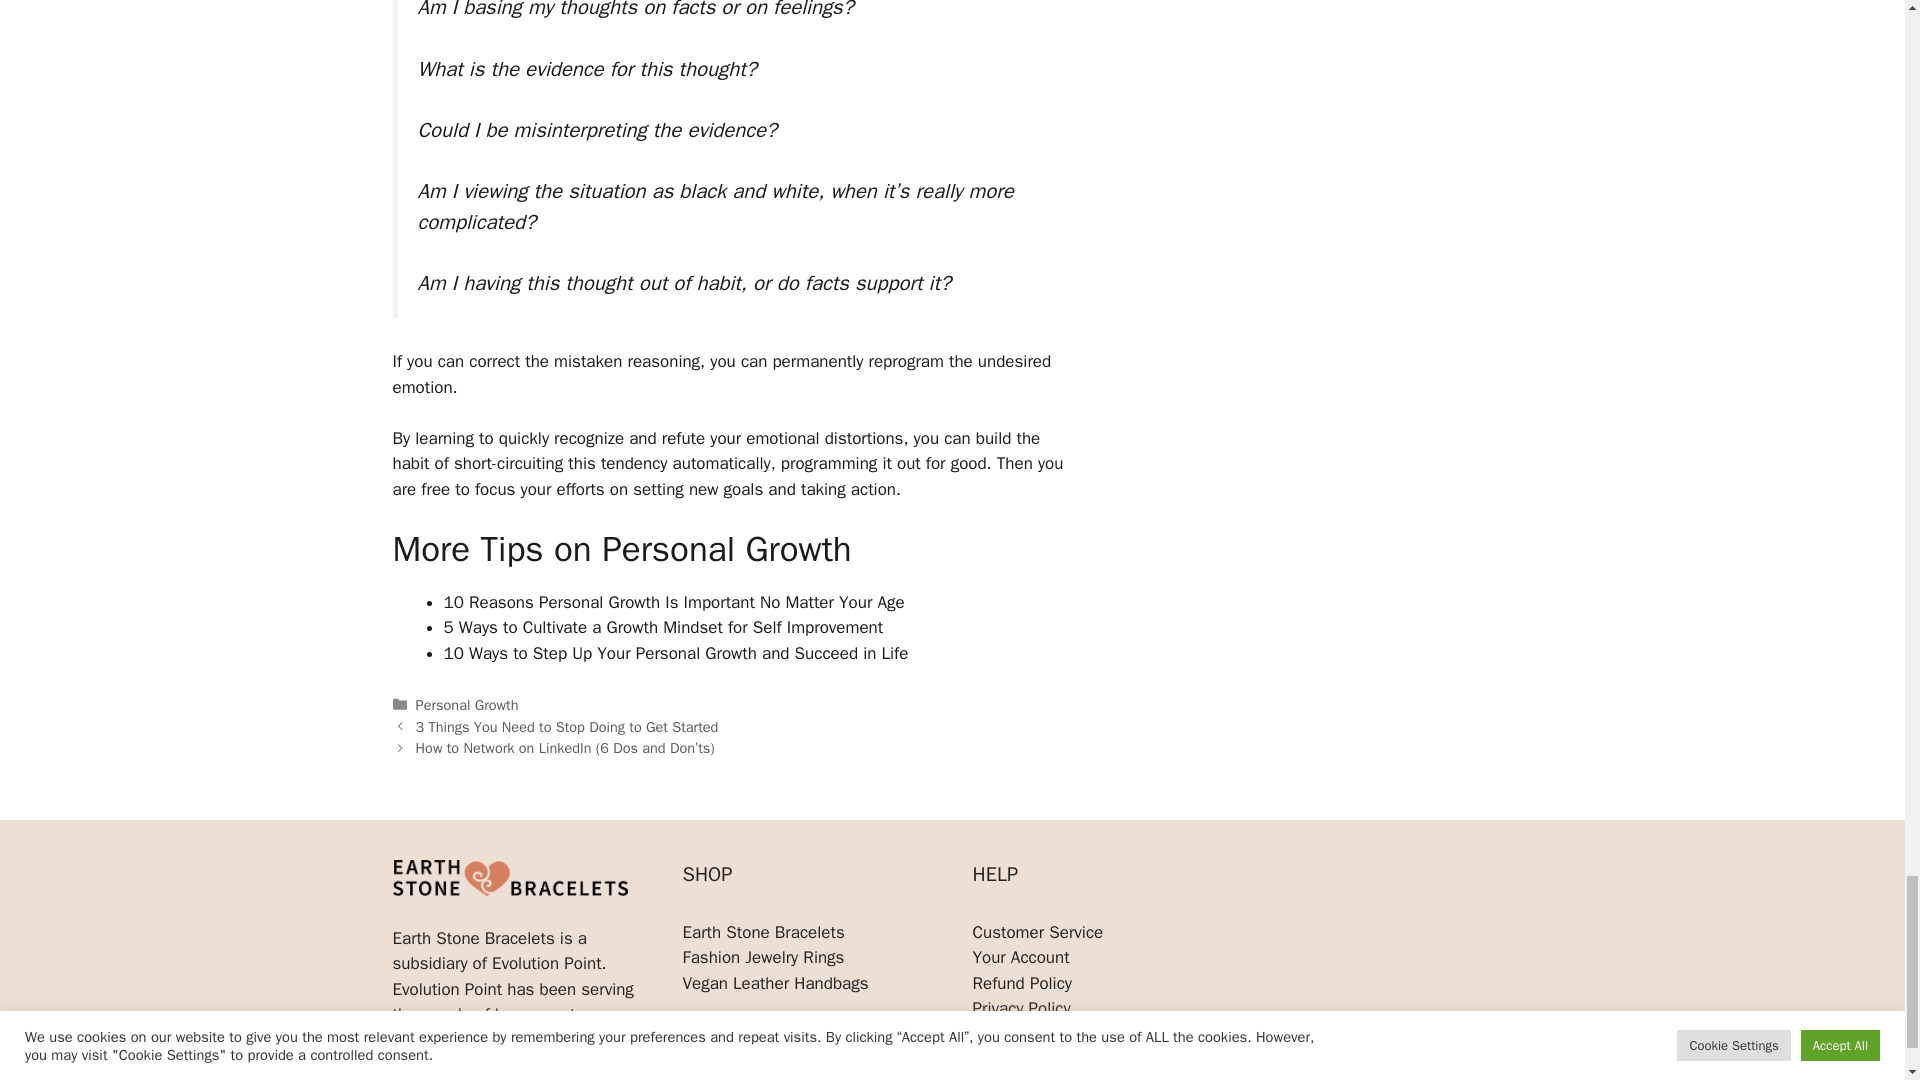 This screenshot has height=1080, width=1920. Describe the element at coordinates (467, 704) in the screenshot. I see `Personal Growth` at that location.